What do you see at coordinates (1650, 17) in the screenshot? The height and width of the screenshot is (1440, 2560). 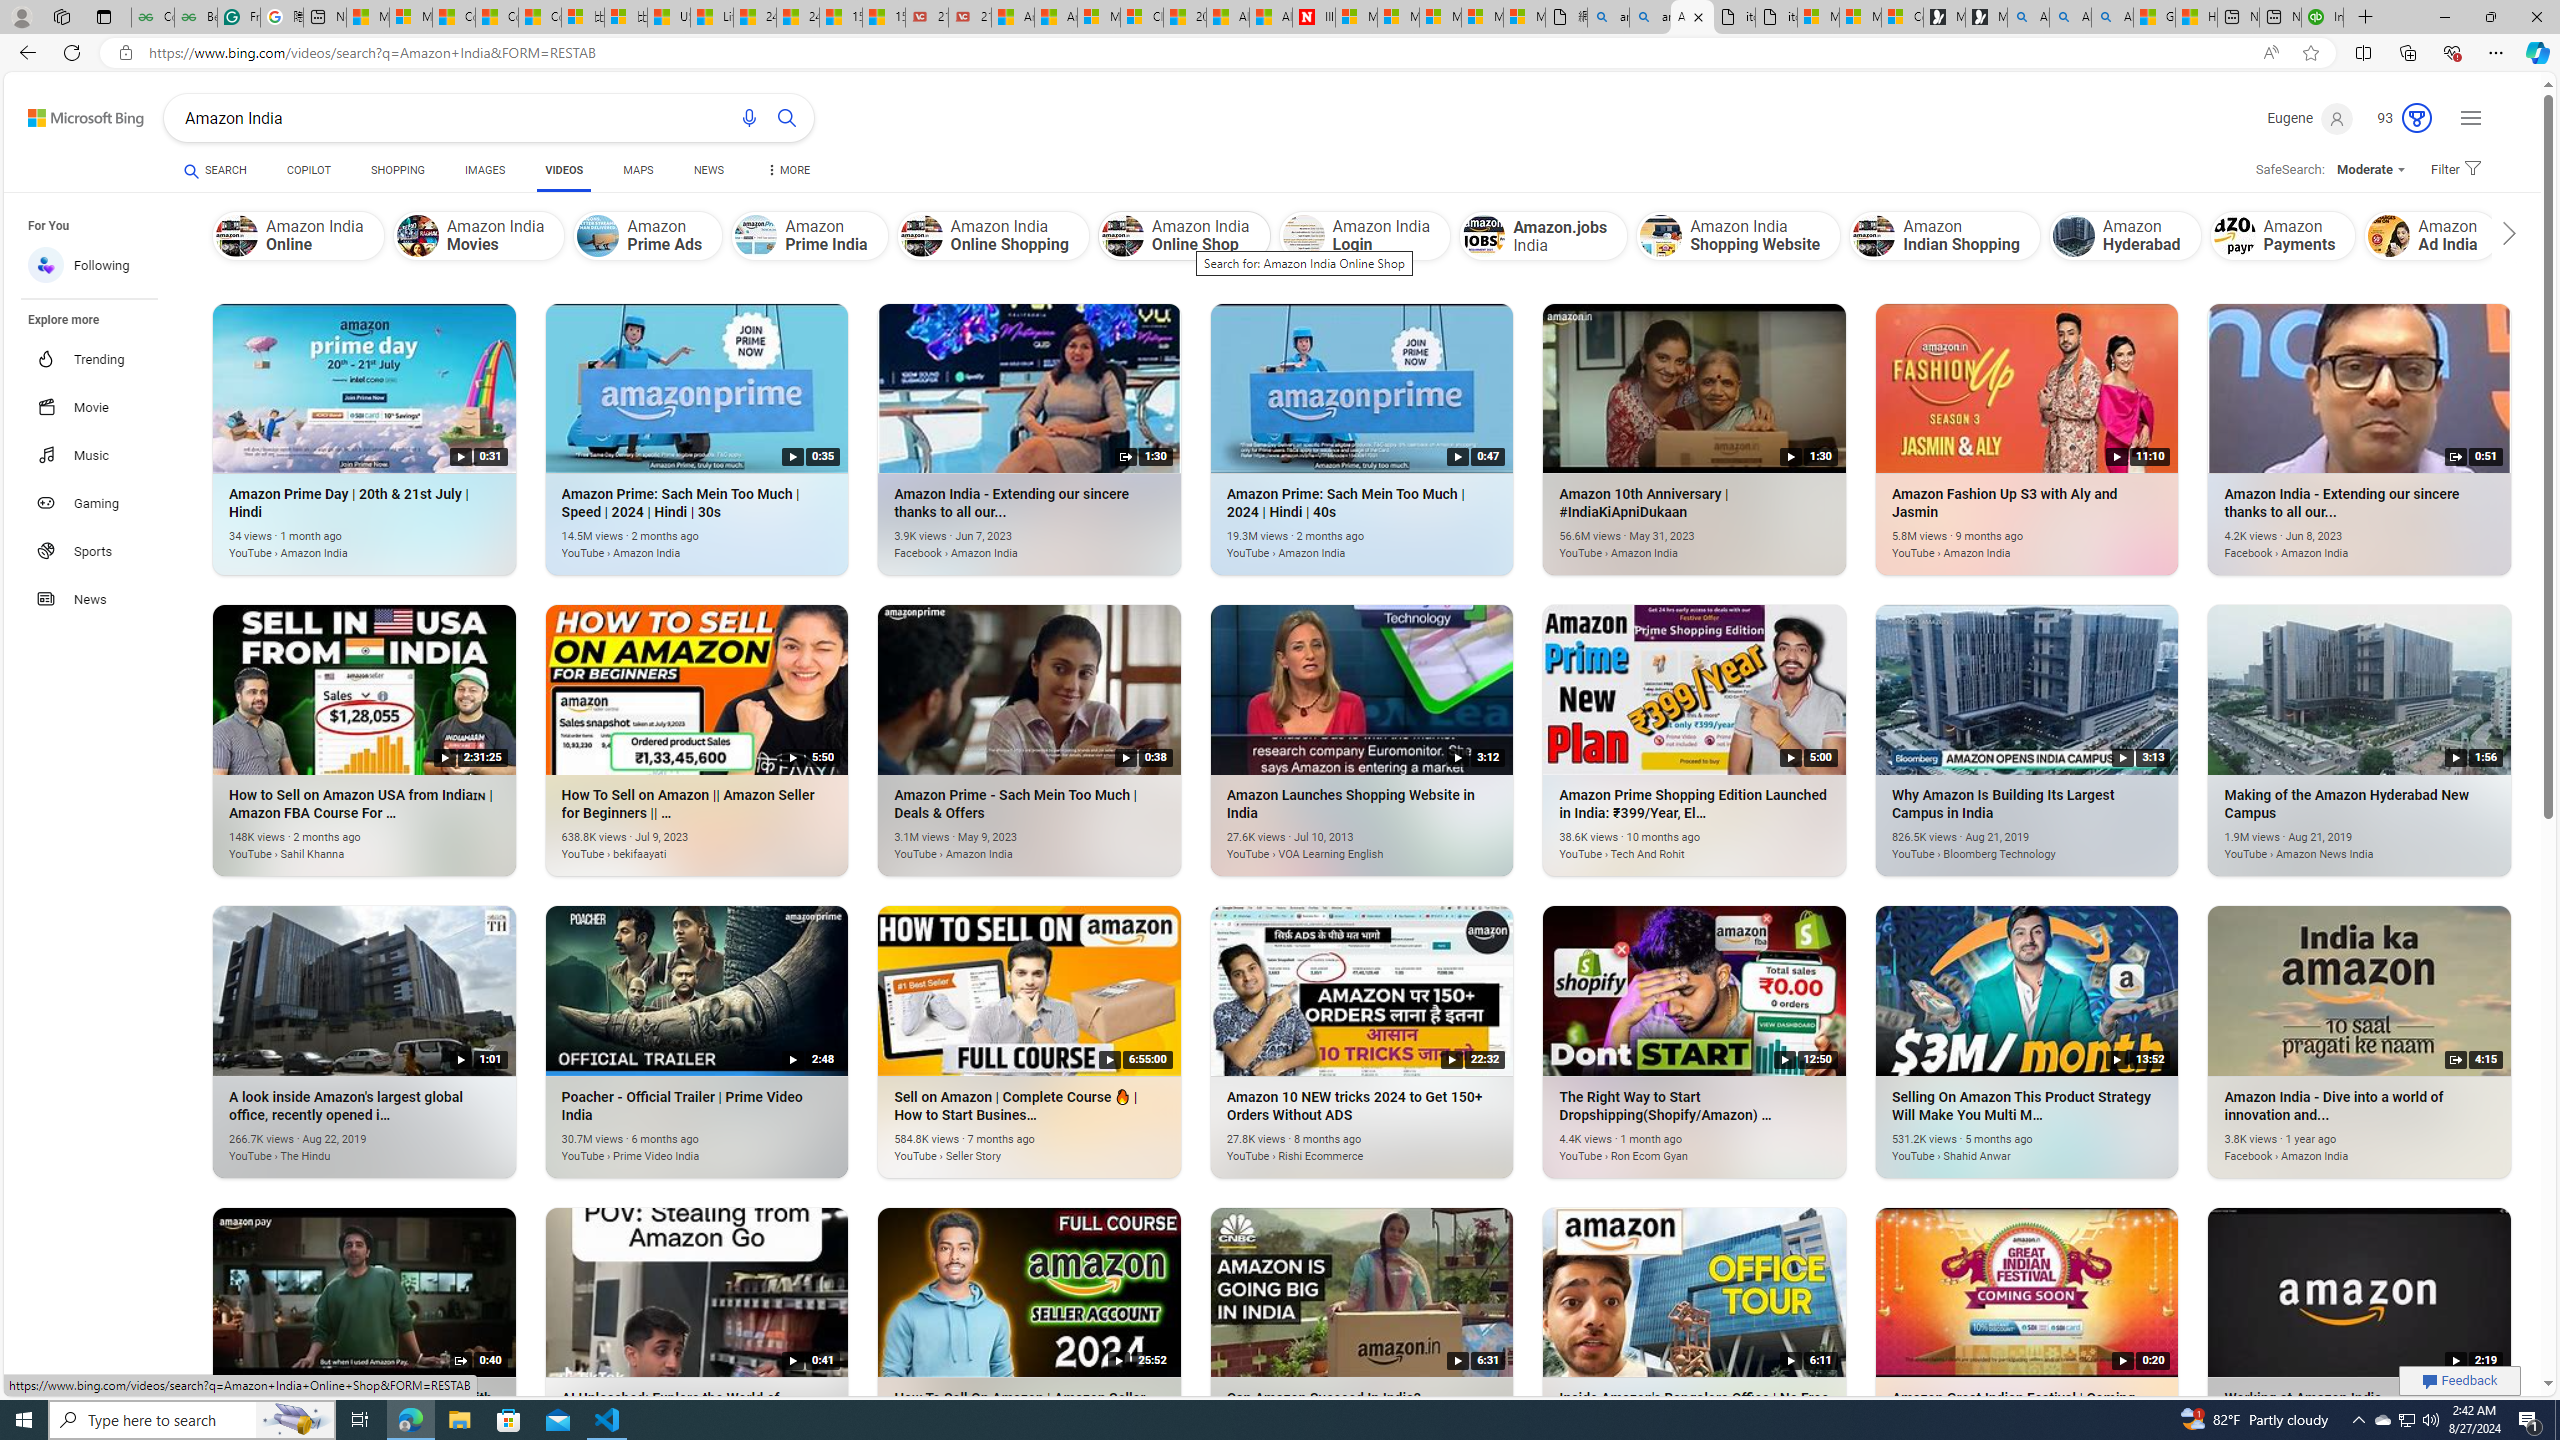 I see `amazon - Search Videos` at bounding box center [1650, 17].